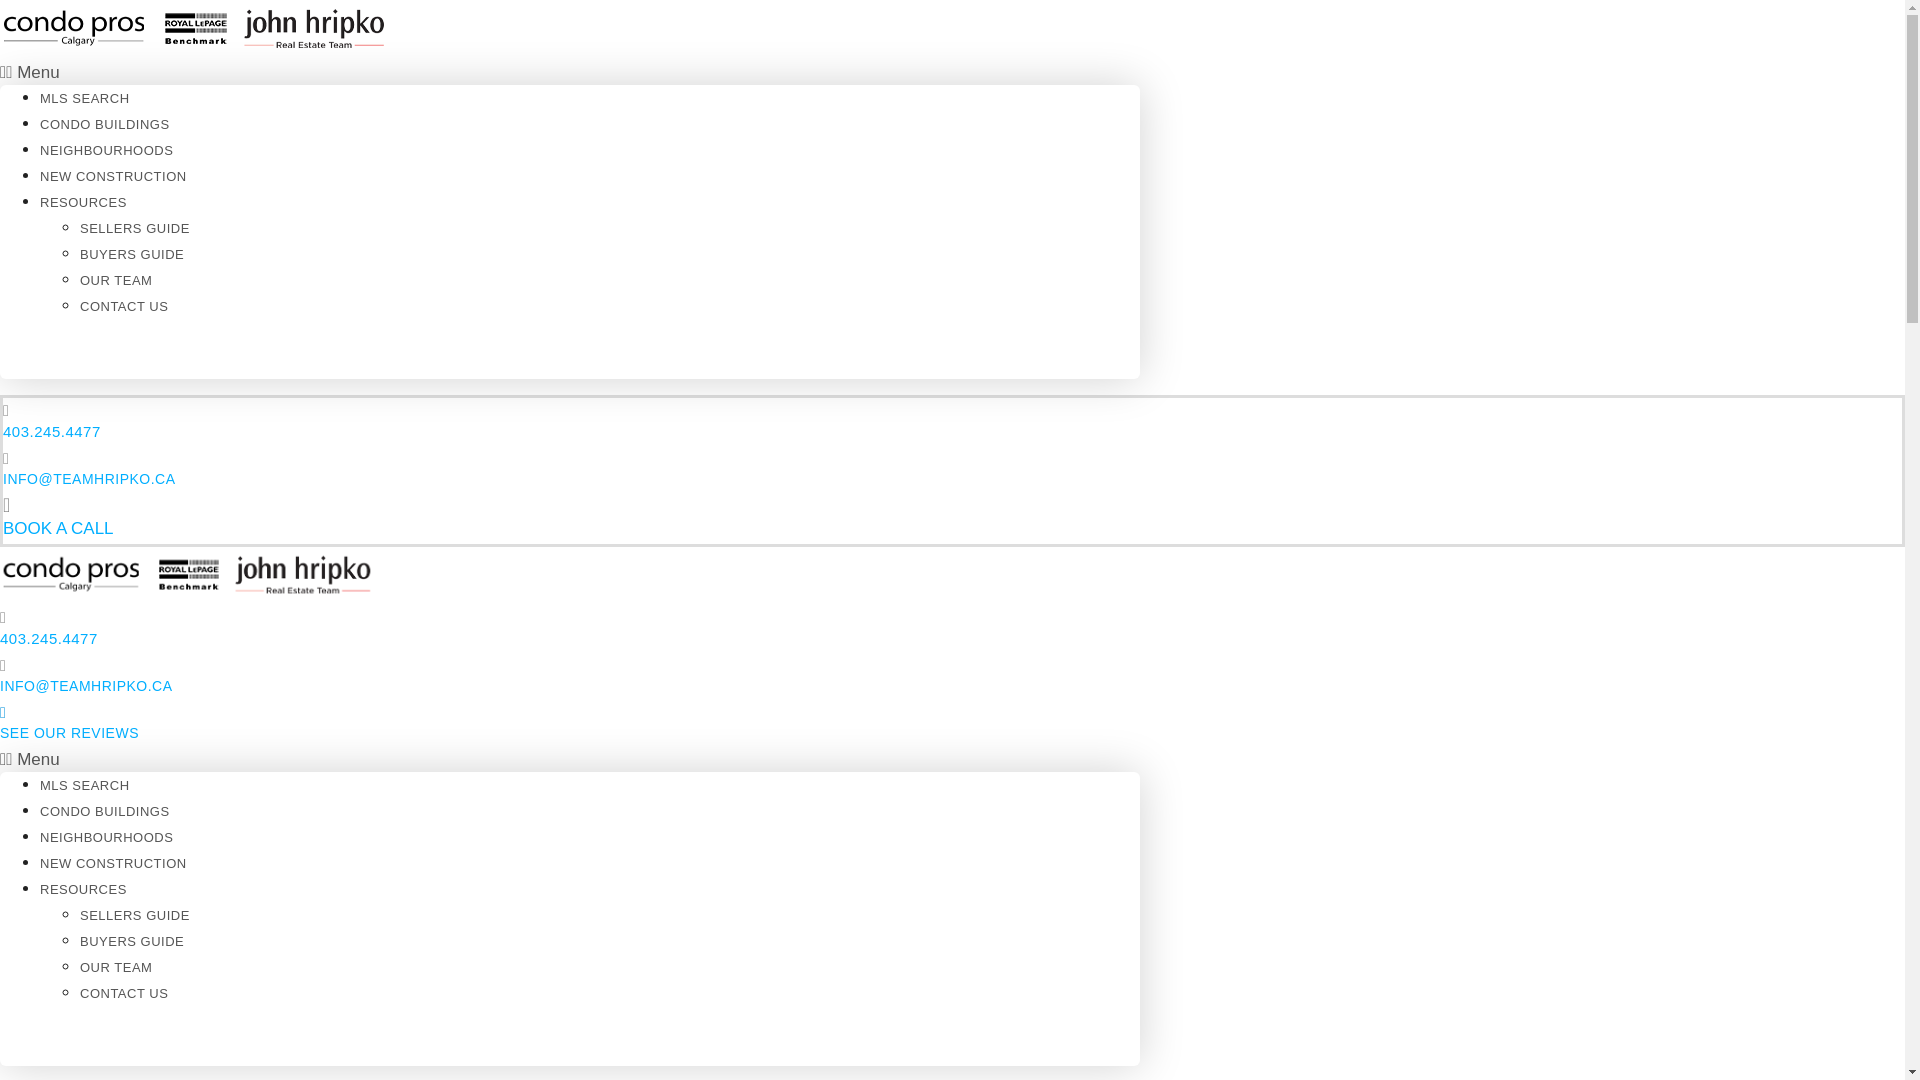 The width and height of the screenshot is (1920, 1080). Describe the element at coordinates (132, 254) in the screenshot. I see `BUYERS GUIDE` at that location.